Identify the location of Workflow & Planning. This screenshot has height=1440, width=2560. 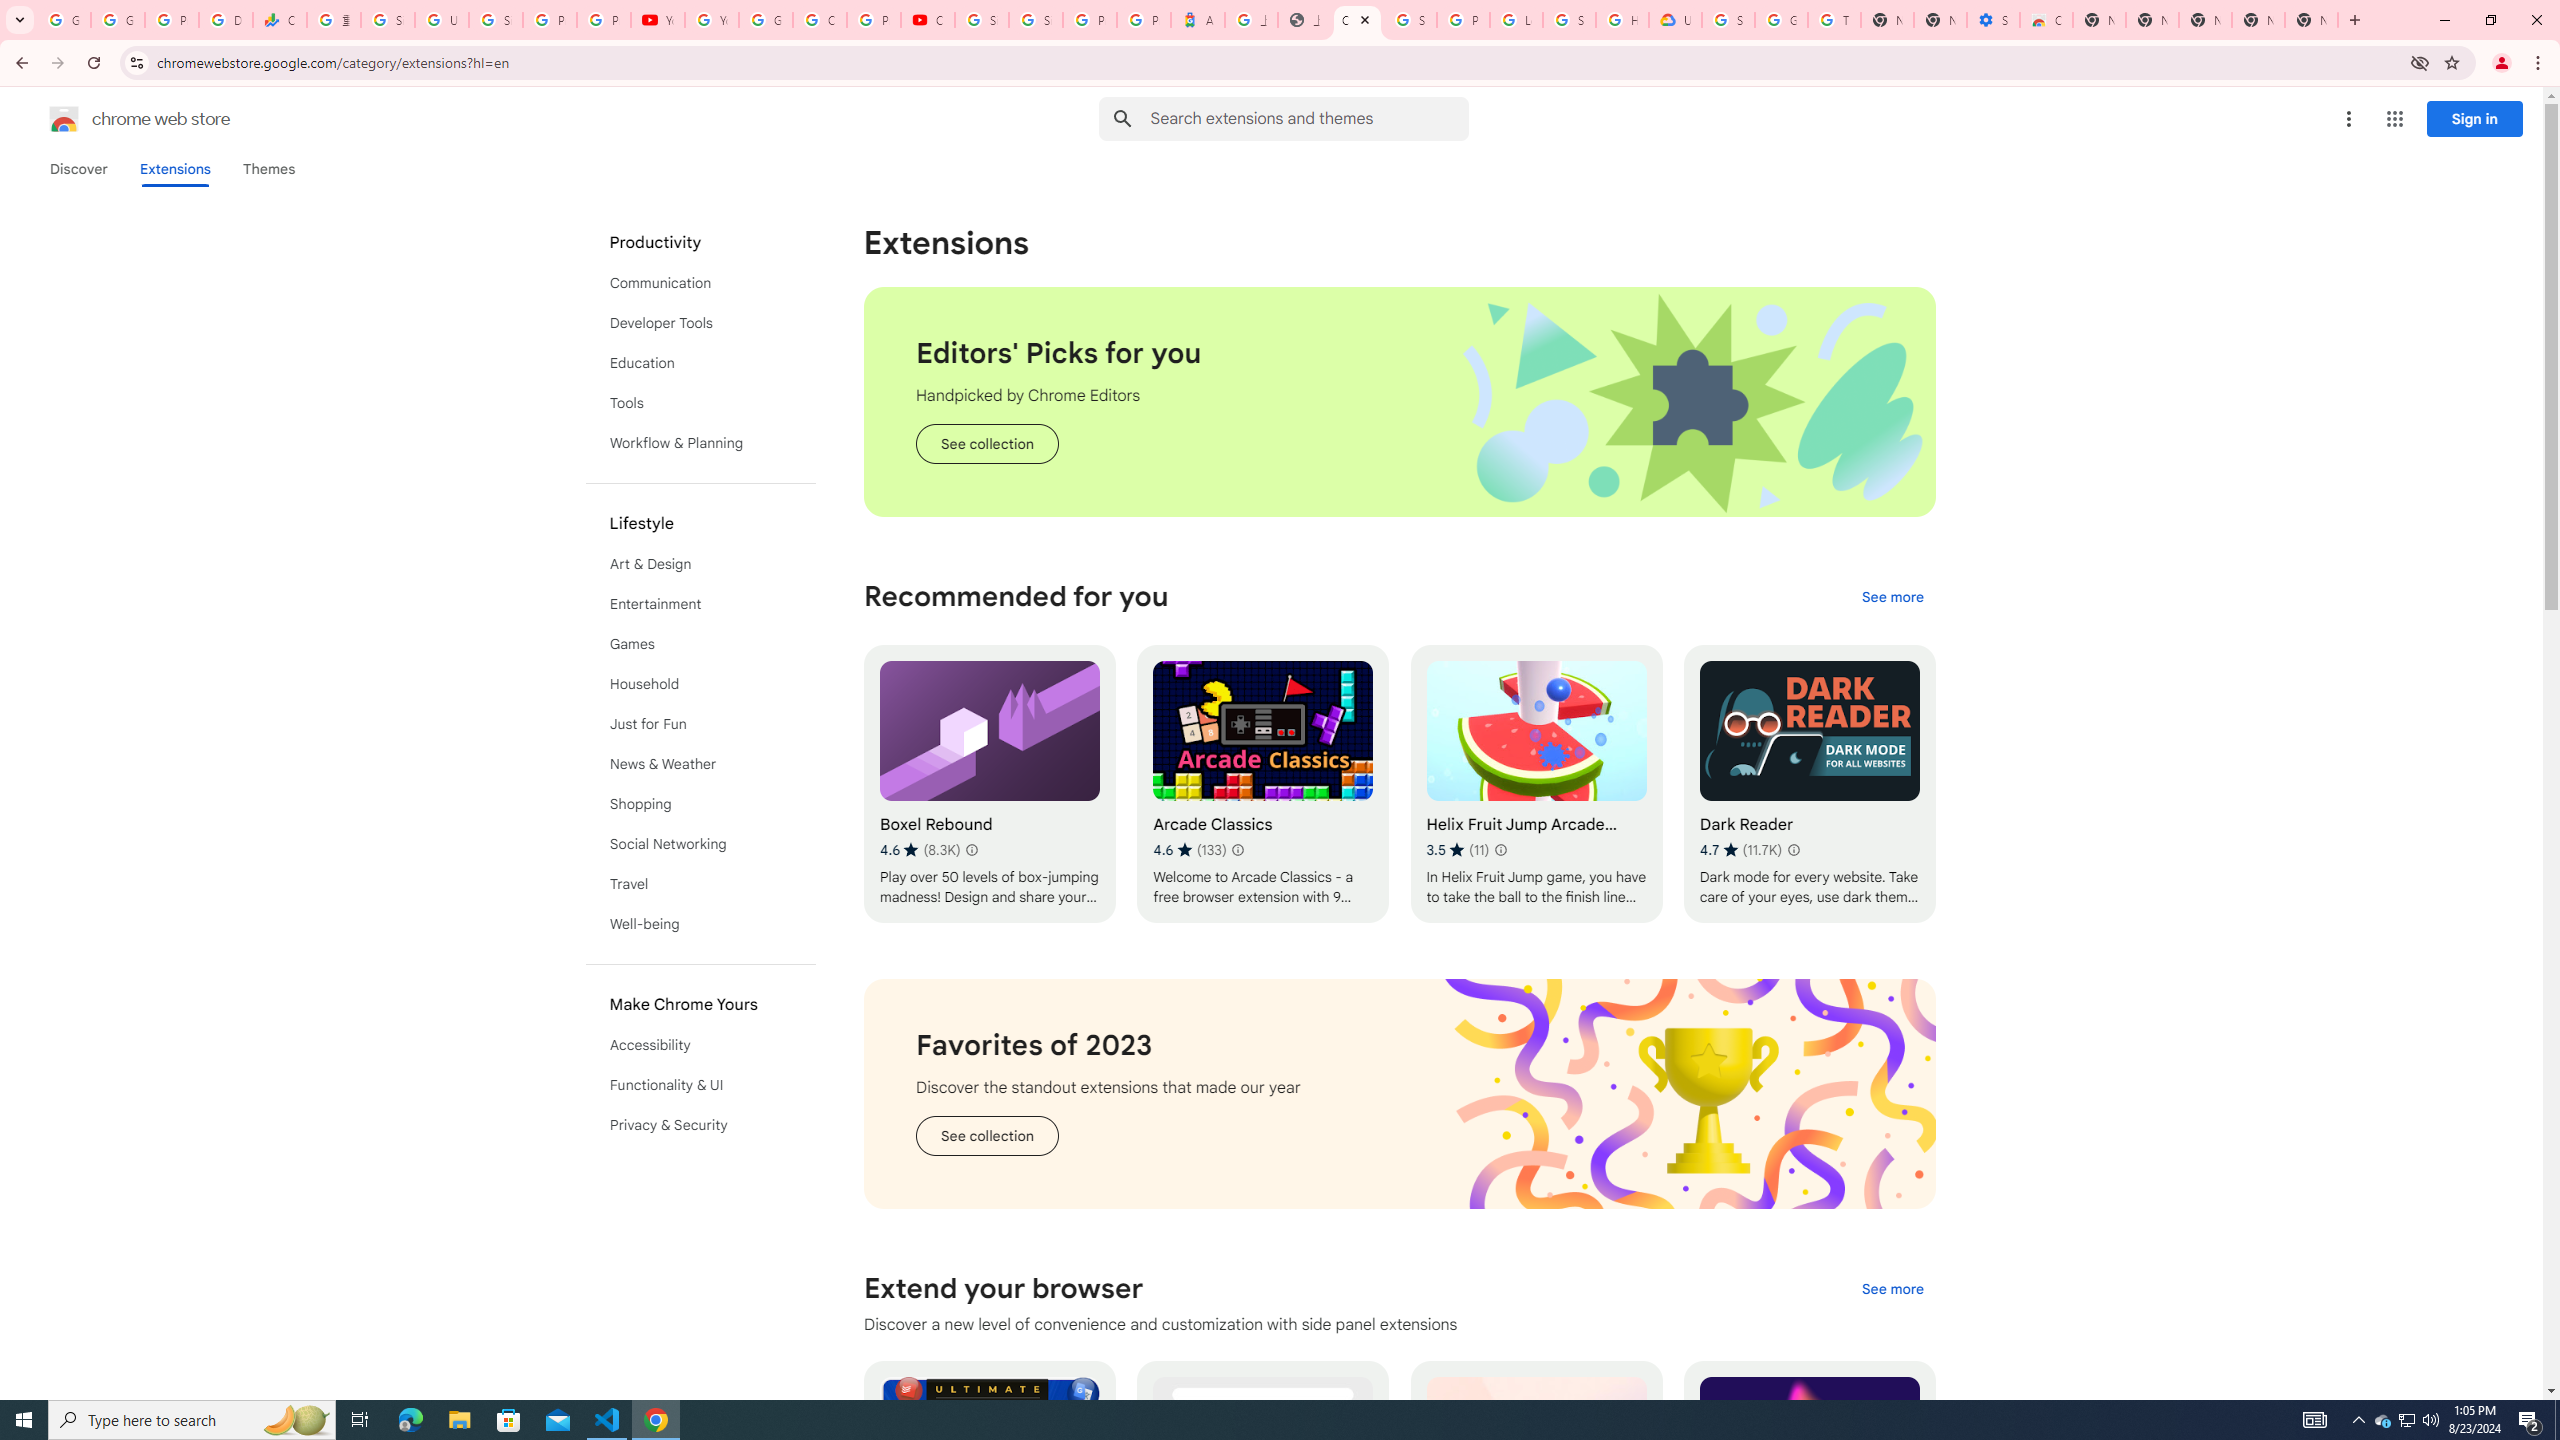
(701, 443).